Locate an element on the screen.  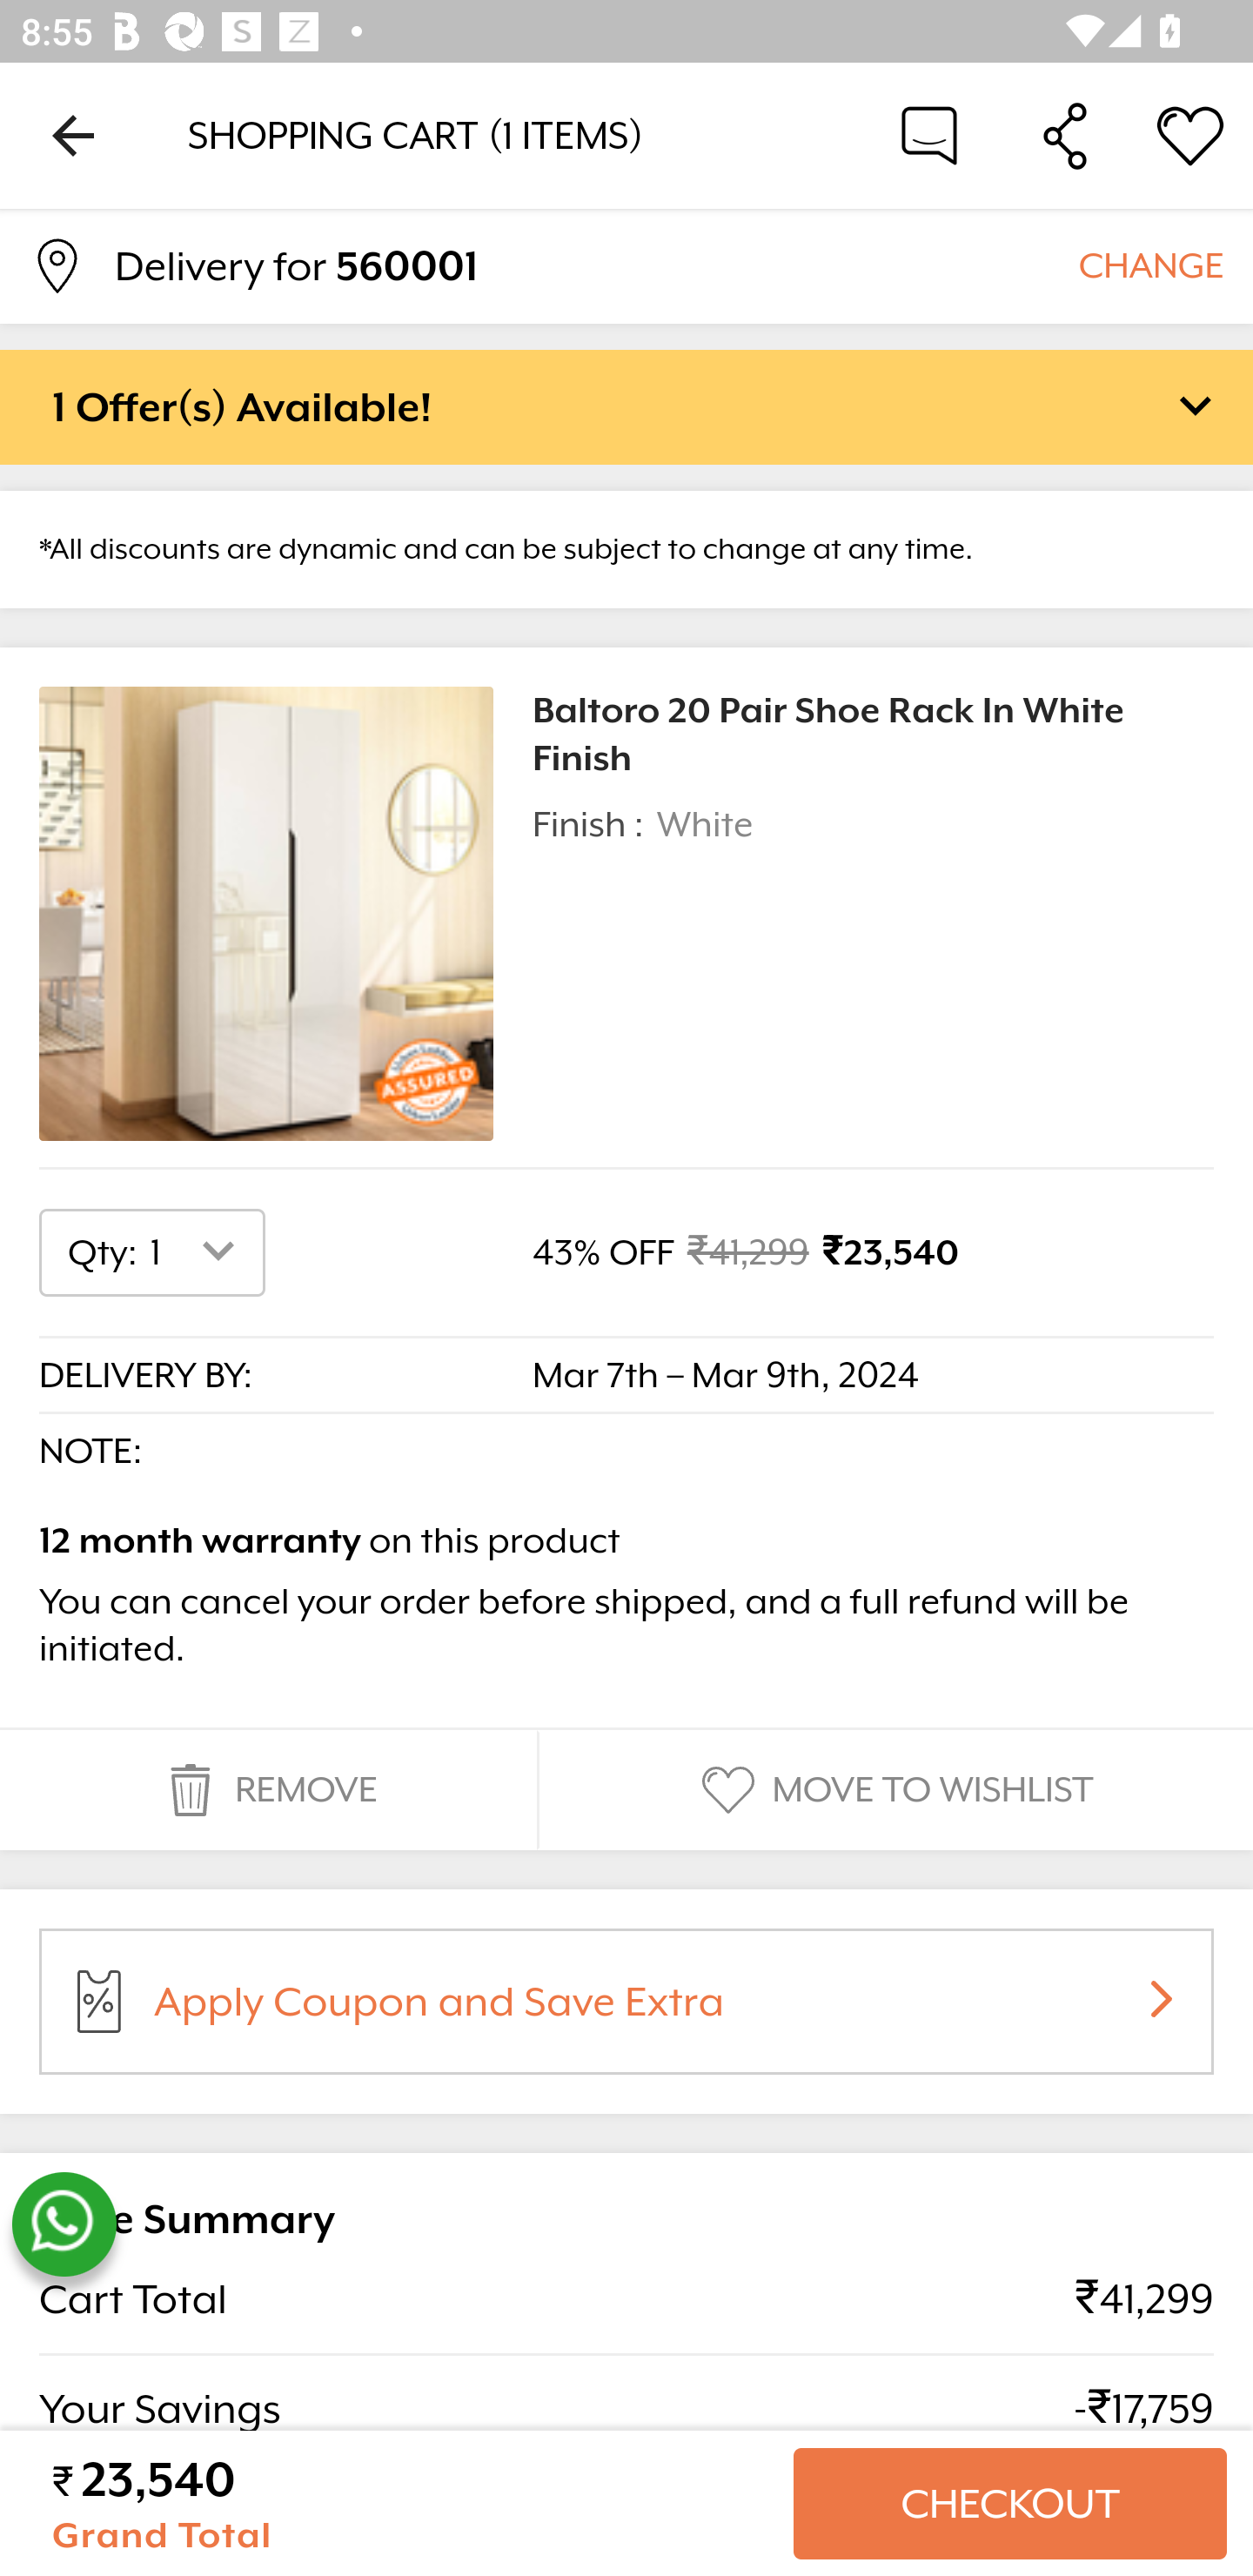
REMOVE is located at coordinates (268, 1790).